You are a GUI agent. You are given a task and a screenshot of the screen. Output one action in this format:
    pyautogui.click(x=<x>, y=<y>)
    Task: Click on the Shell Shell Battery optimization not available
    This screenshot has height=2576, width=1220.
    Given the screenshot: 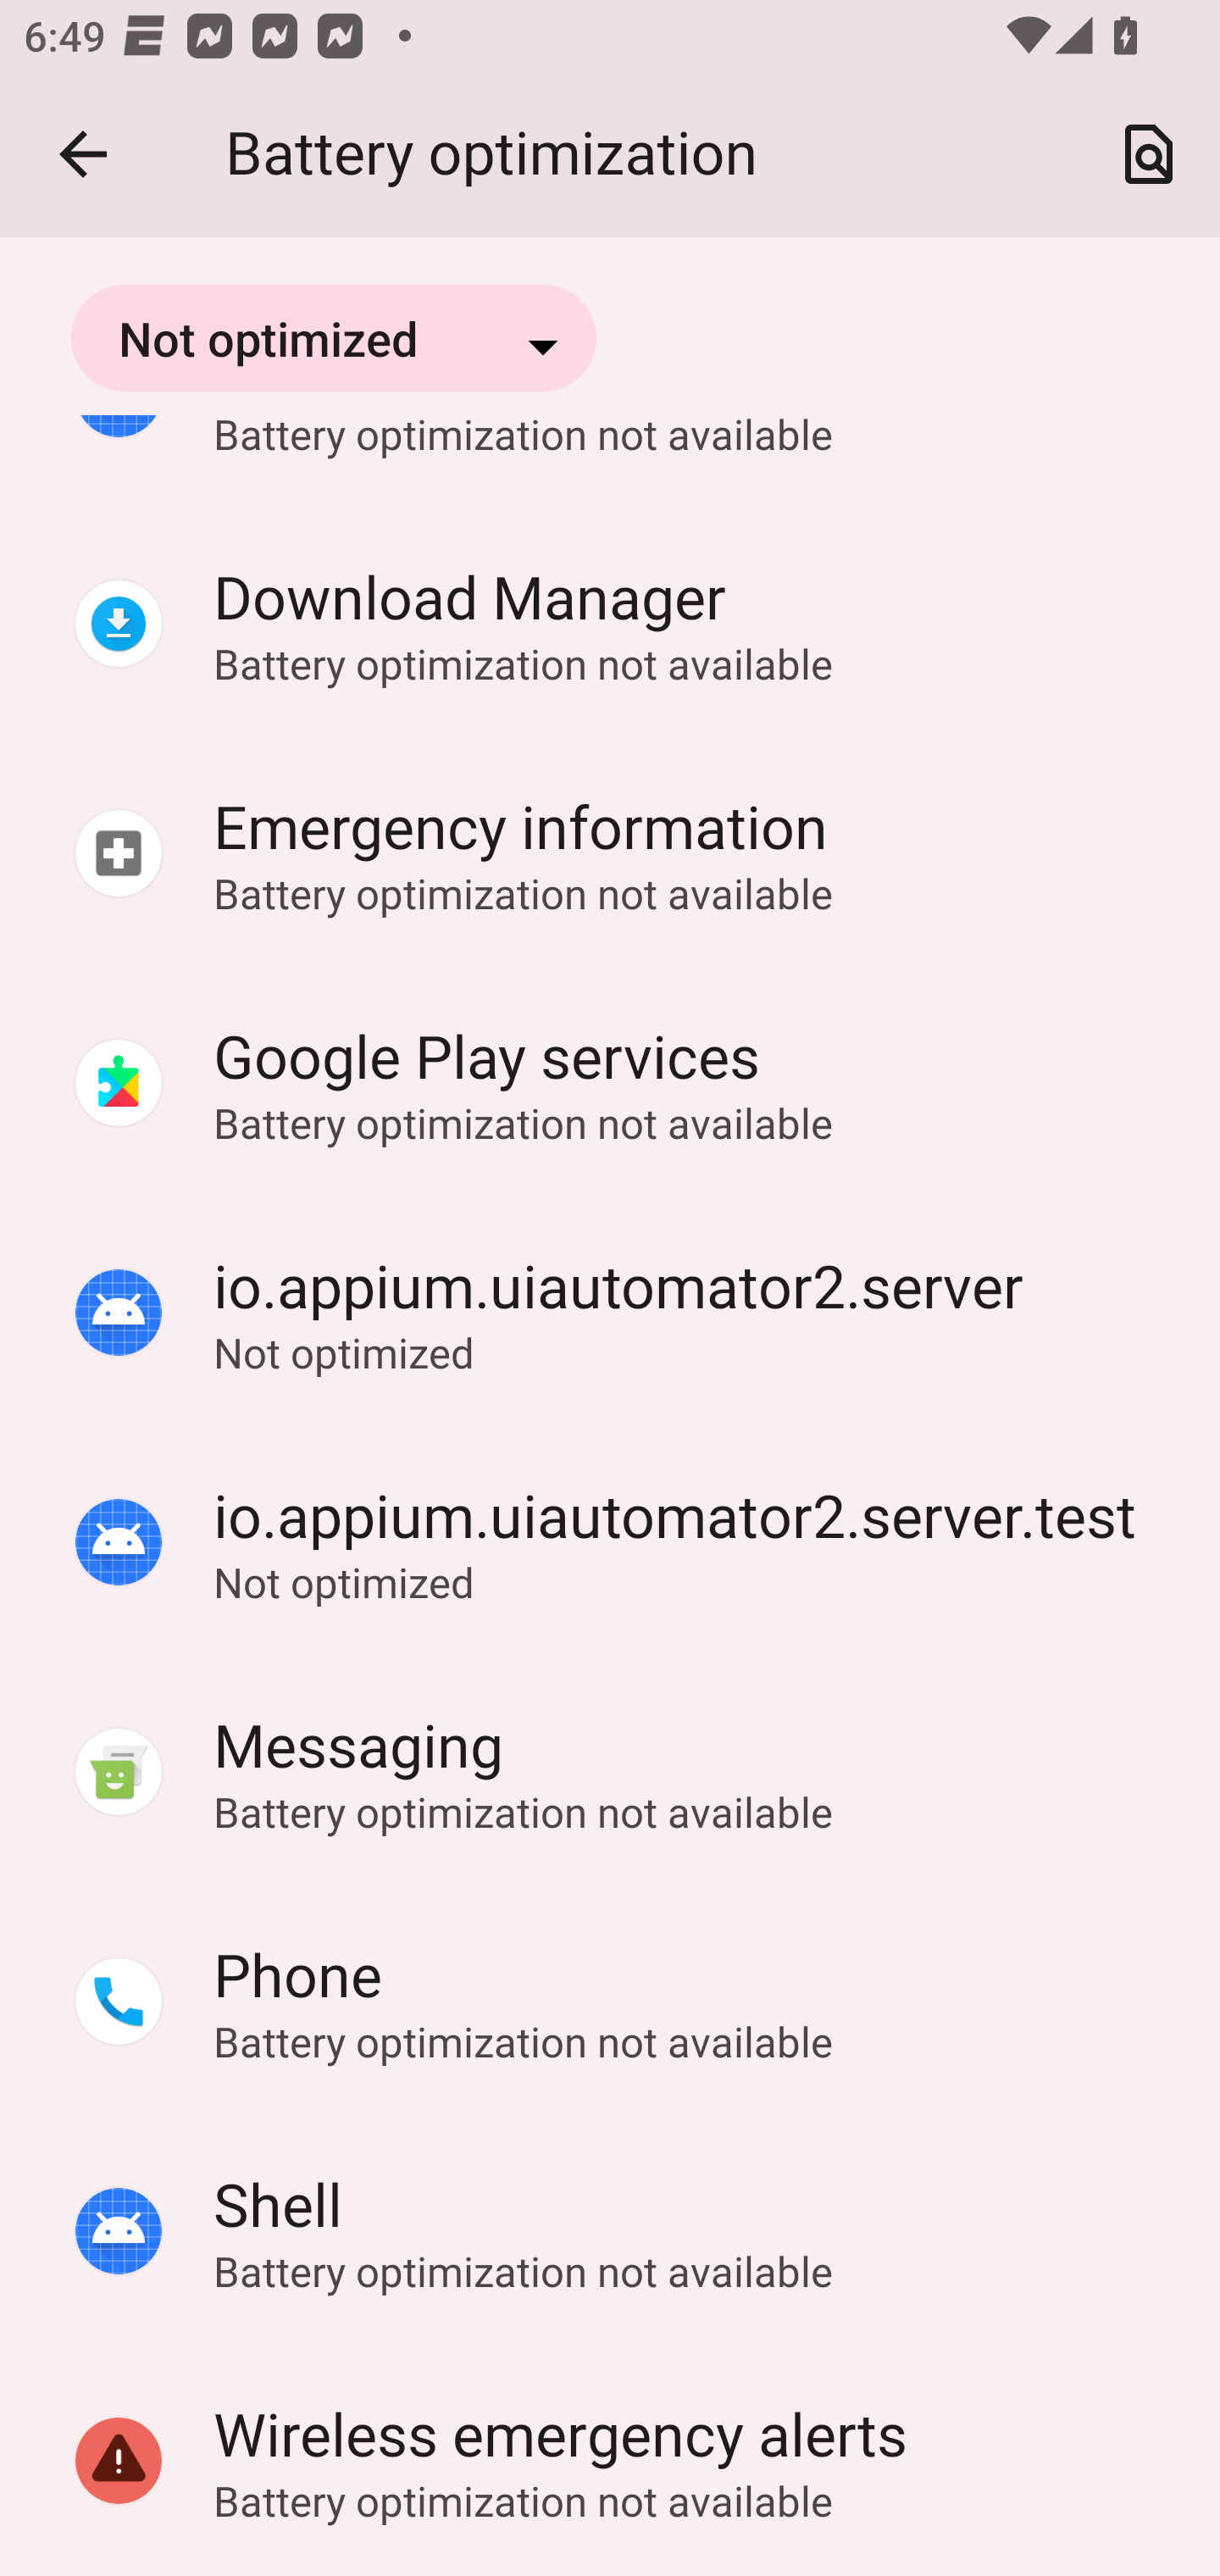 What is the action you would take?
    pyautogui.click(x=610, y=2232)
    